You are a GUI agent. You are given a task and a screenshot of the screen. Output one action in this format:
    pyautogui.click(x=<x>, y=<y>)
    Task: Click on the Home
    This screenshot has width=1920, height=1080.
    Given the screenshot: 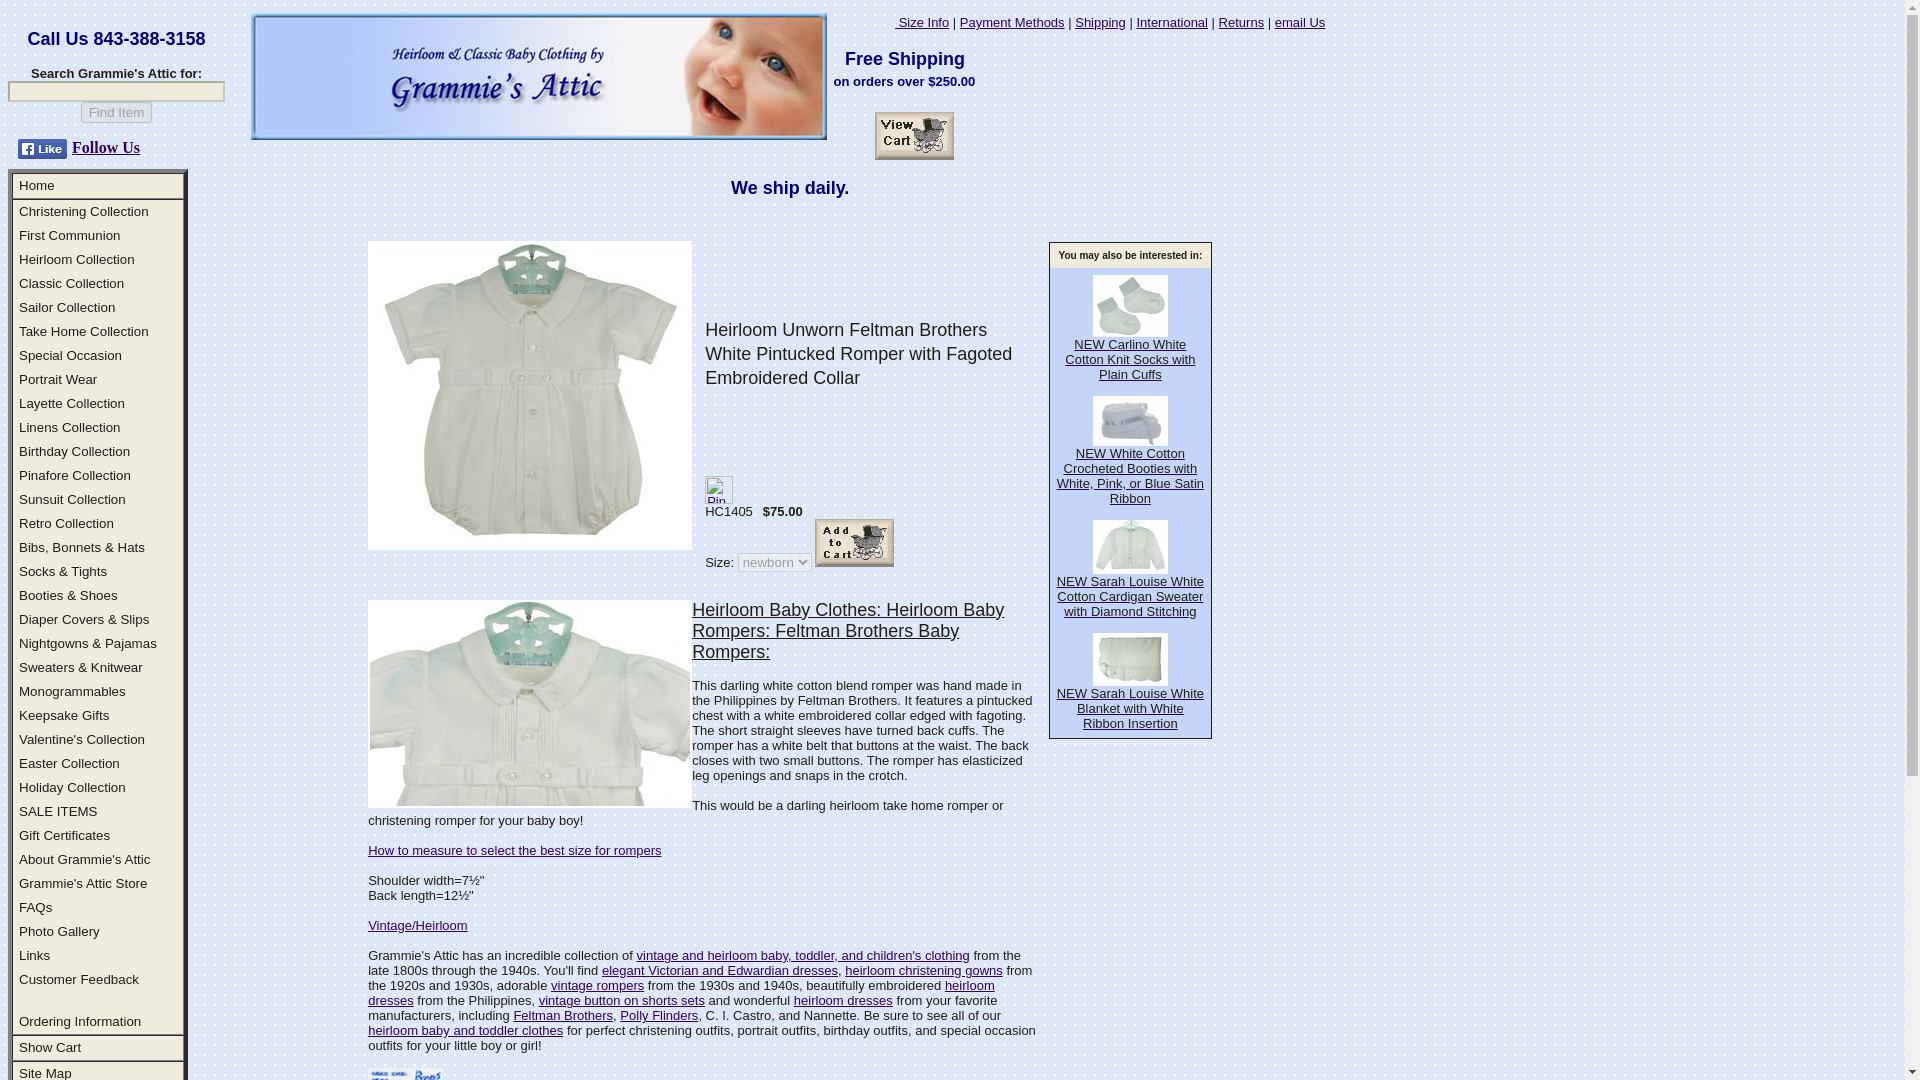 What is the action you would take?
    pyautogui.click(x=37, y=186)
    